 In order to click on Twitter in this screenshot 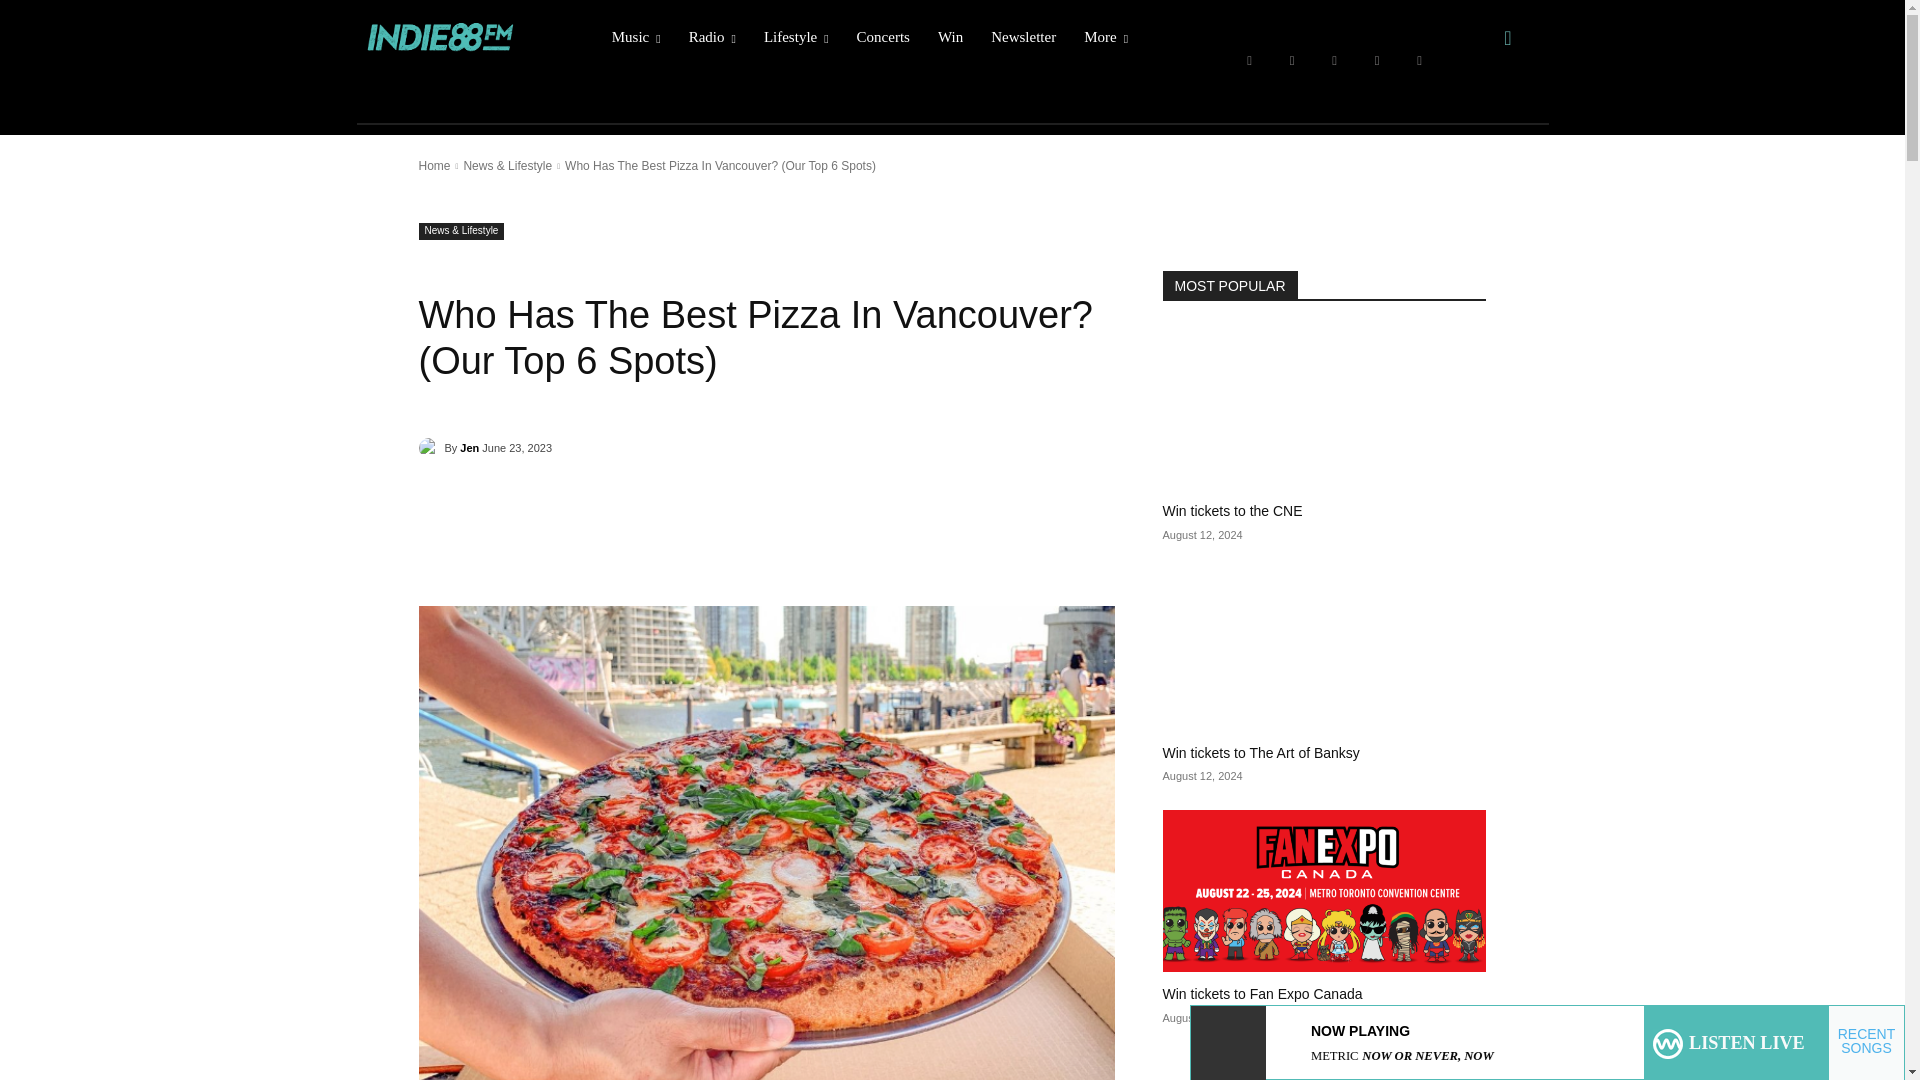, I will do `click(1377, 61)`.